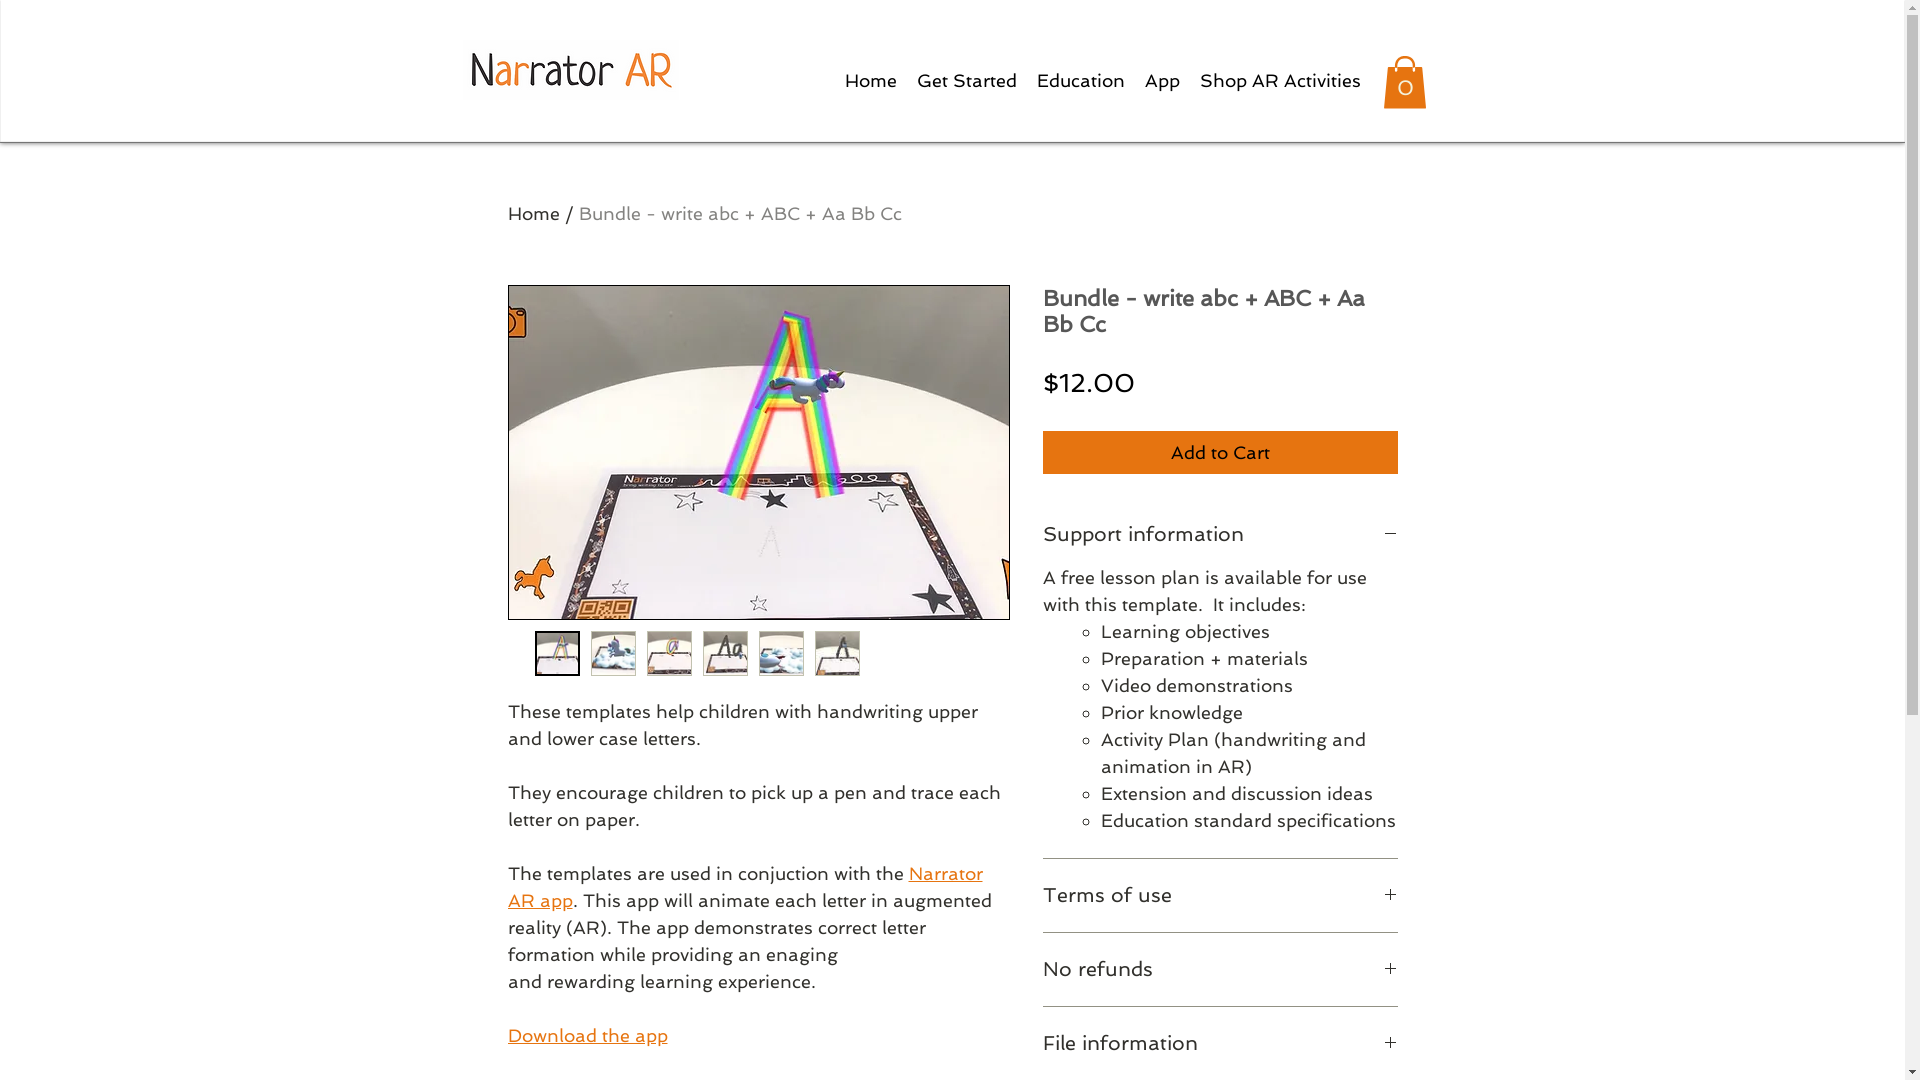 The width and height of the screenshot is (1920, 1080). I want to click on Download the app, so click(588, 1036).